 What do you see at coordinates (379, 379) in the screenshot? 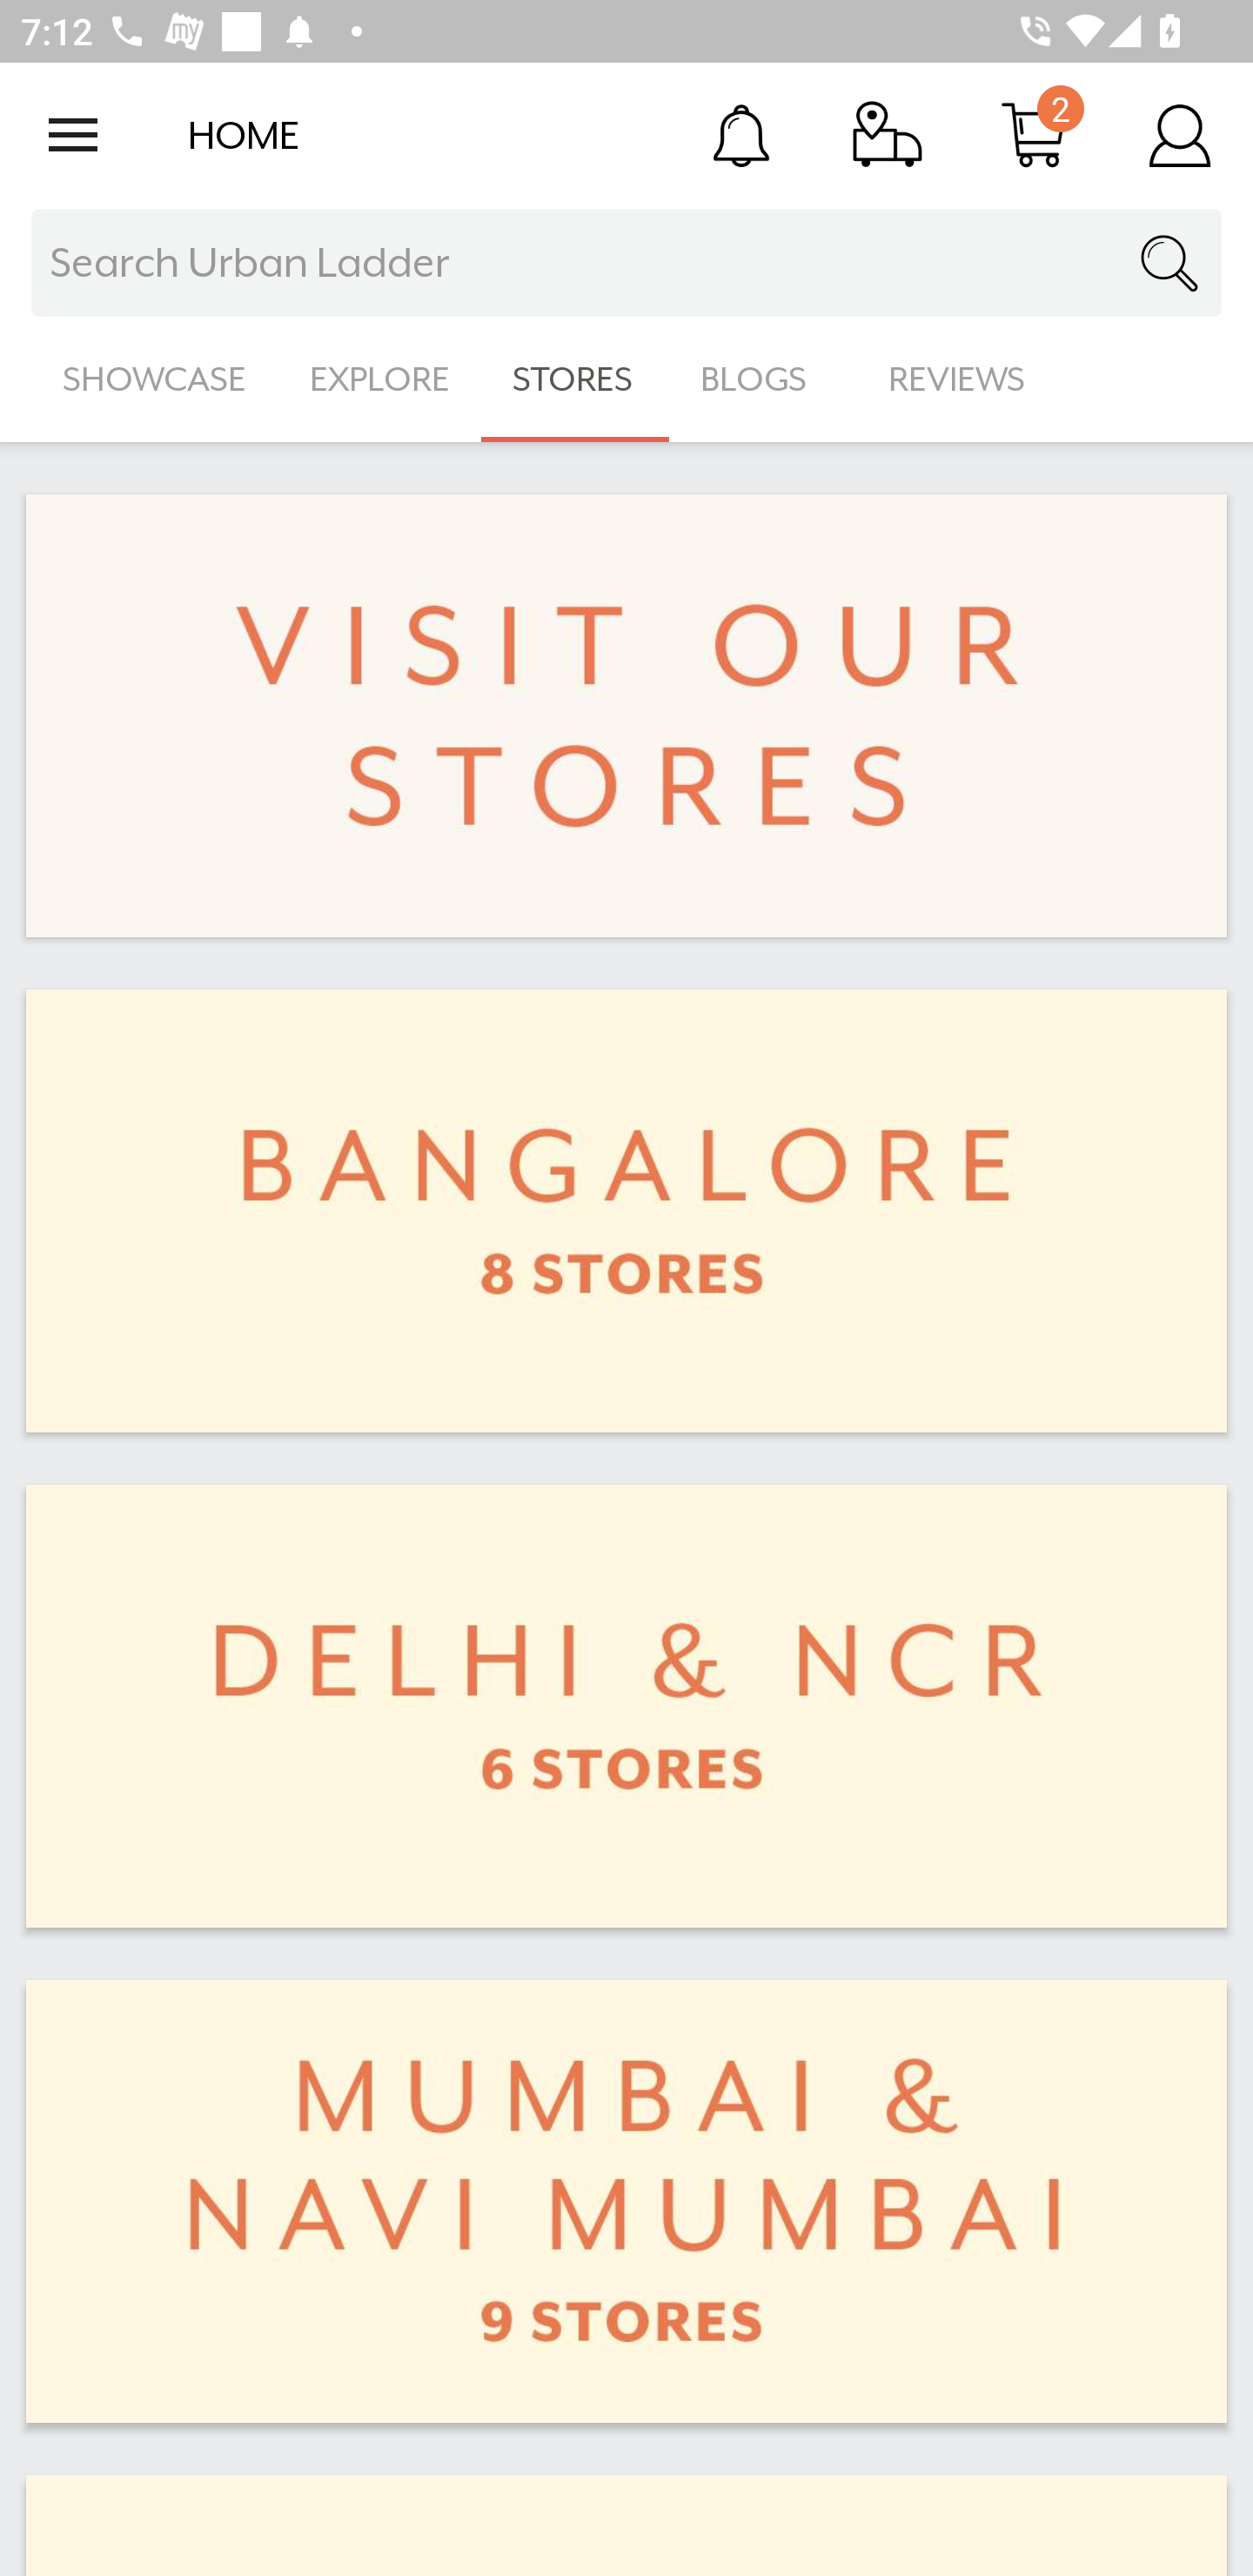
I see `EXPLORE` at bounding box center [379, 379].